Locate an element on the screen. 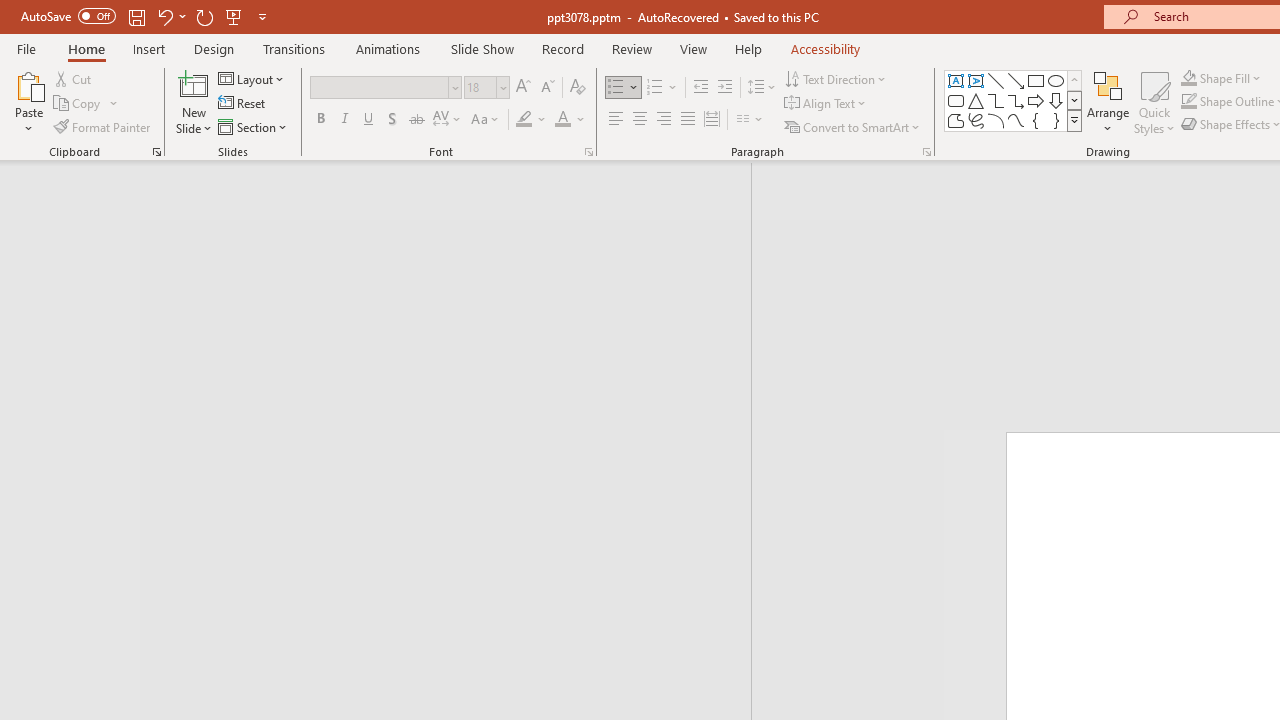 The image size is (1280, 720). Open is located at coordinates (502, 87).